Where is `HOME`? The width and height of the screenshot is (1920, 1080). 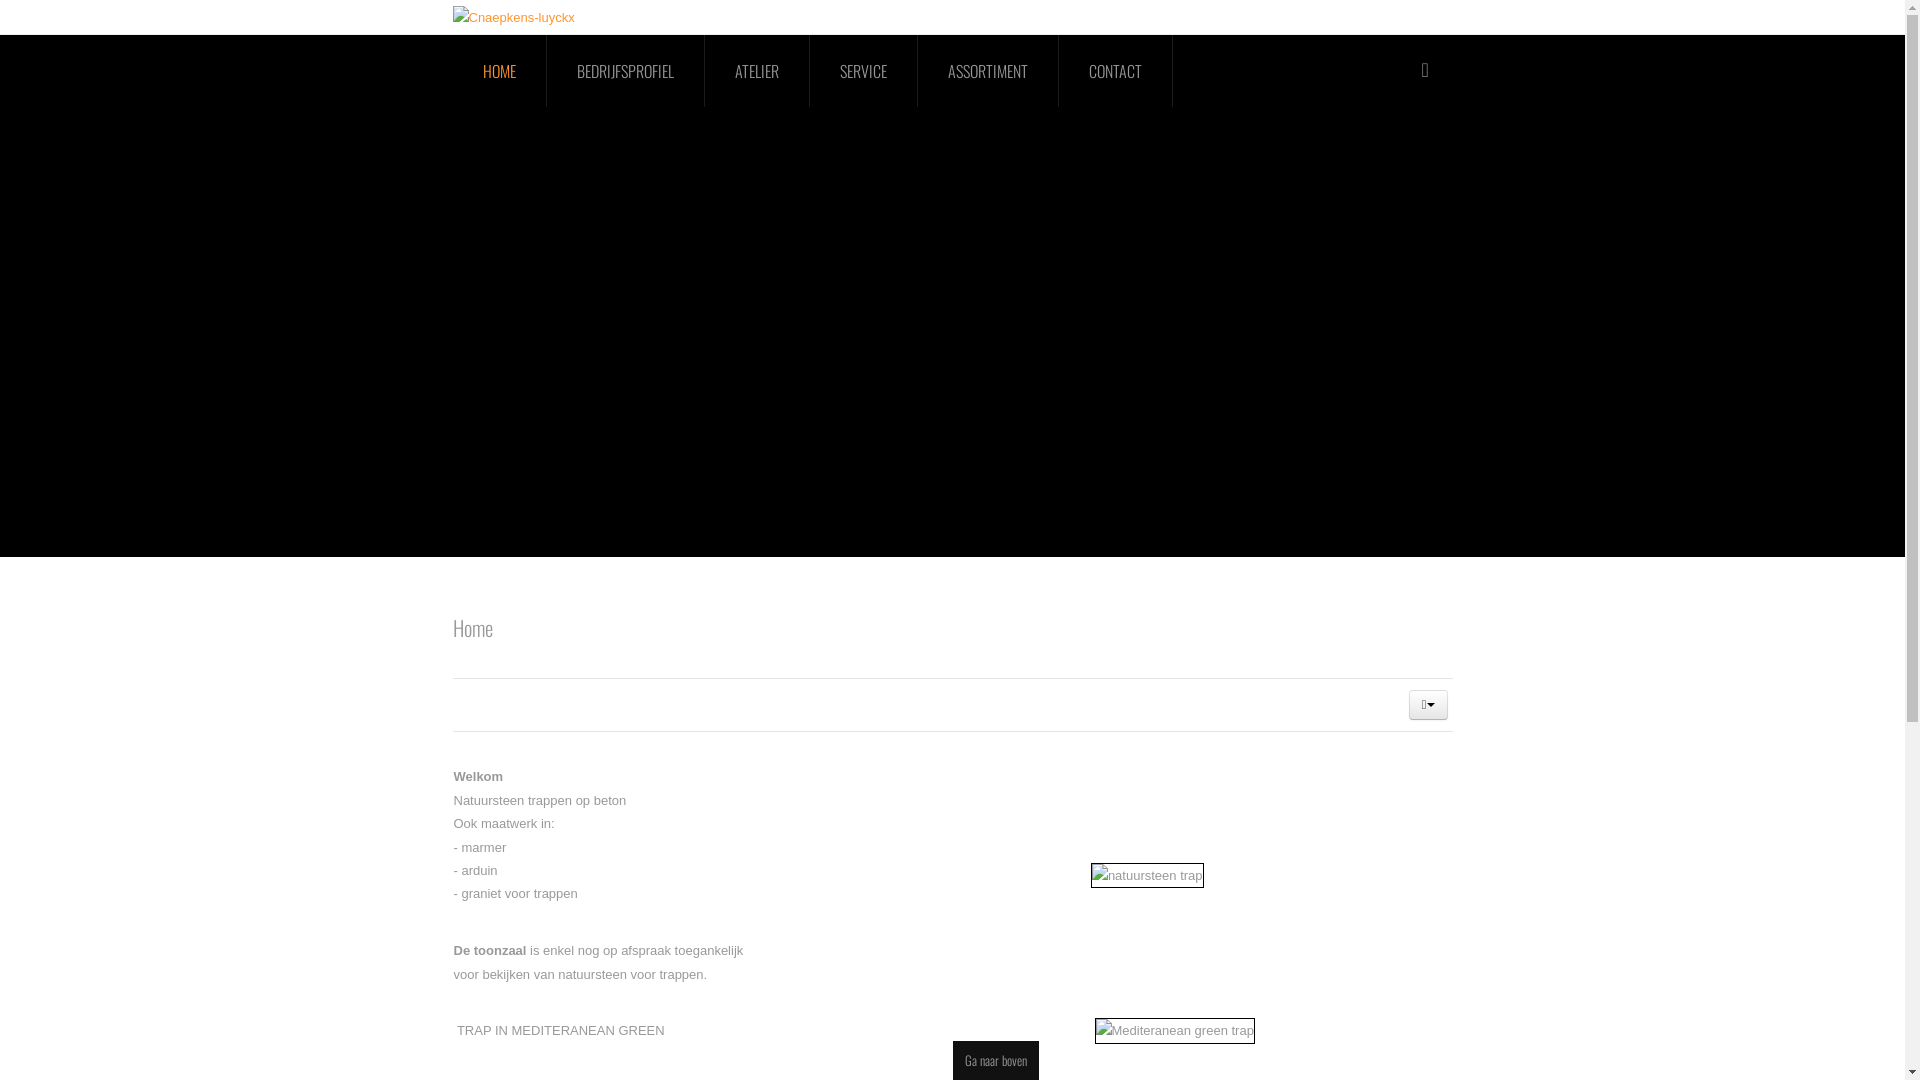
HOME is located at coordinates (499, 71).